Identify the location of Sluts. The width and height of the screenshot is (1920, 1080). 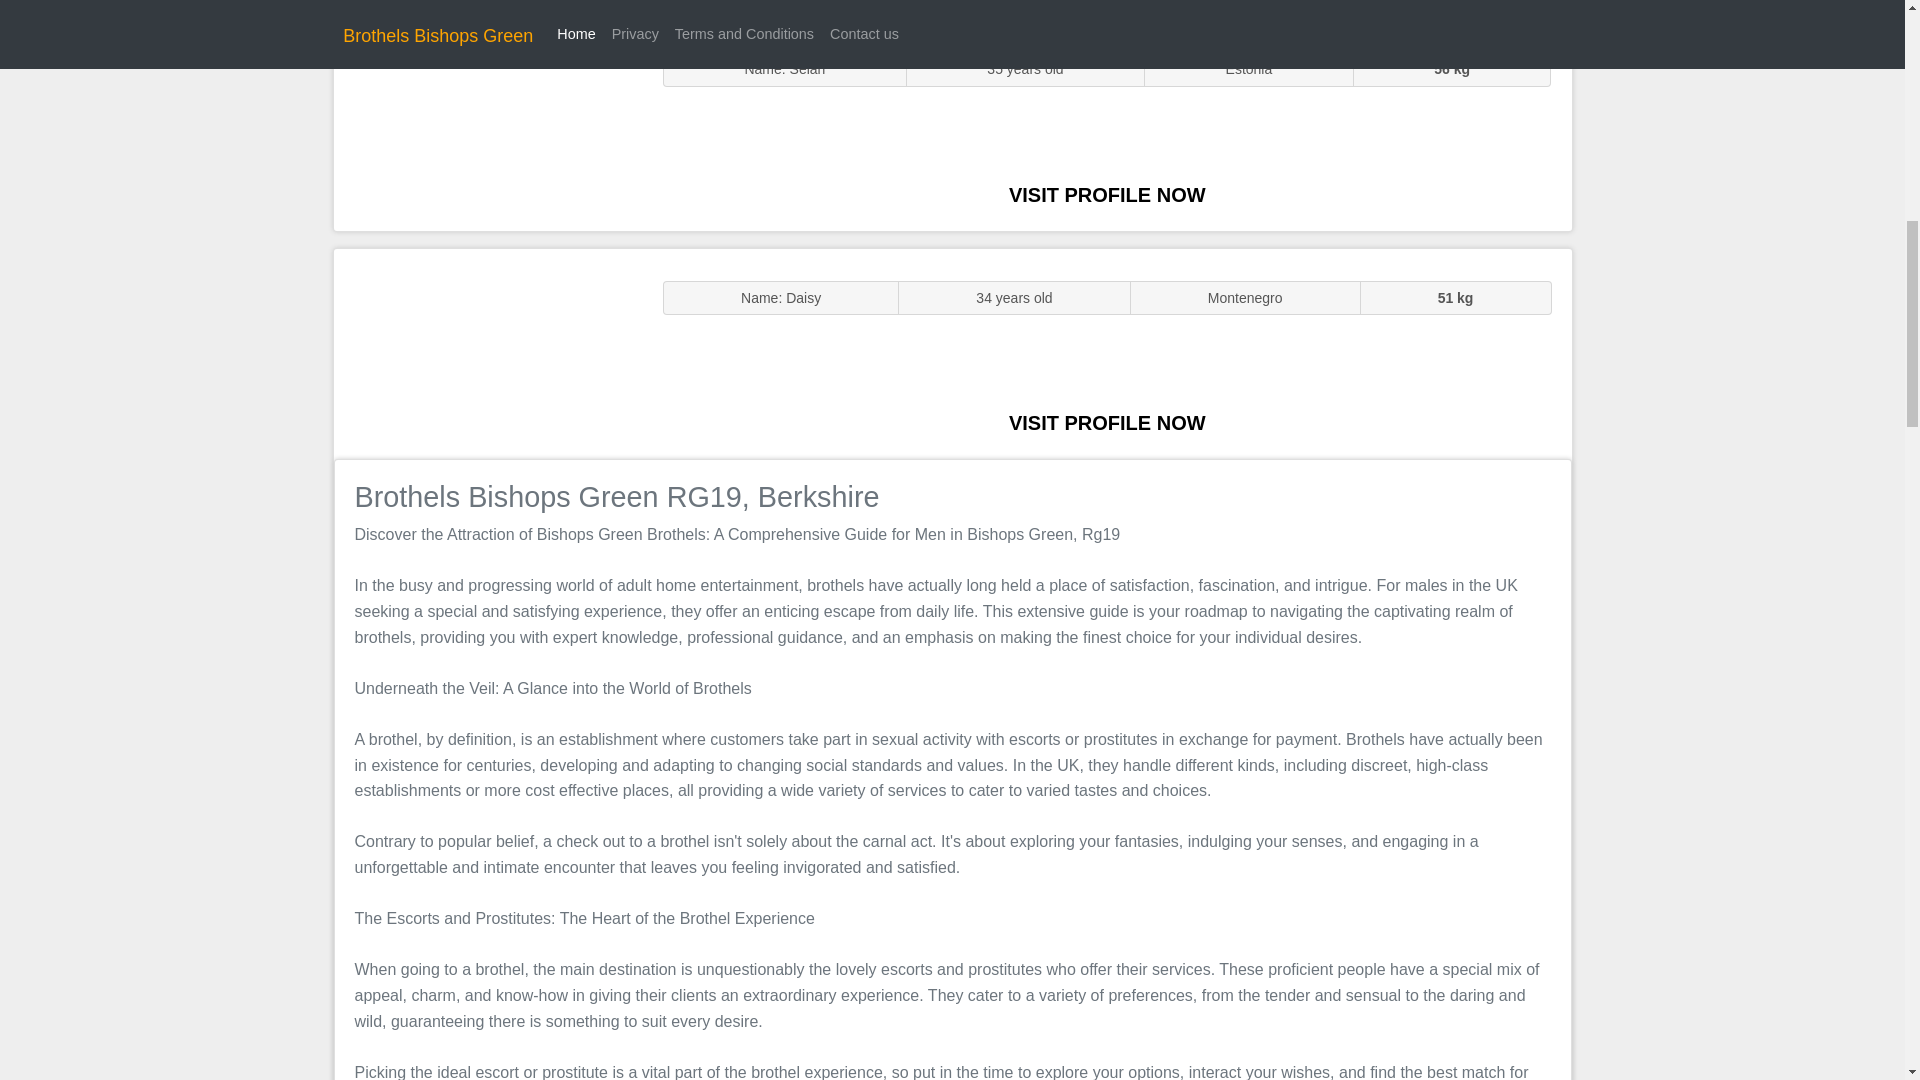
(488, 125).